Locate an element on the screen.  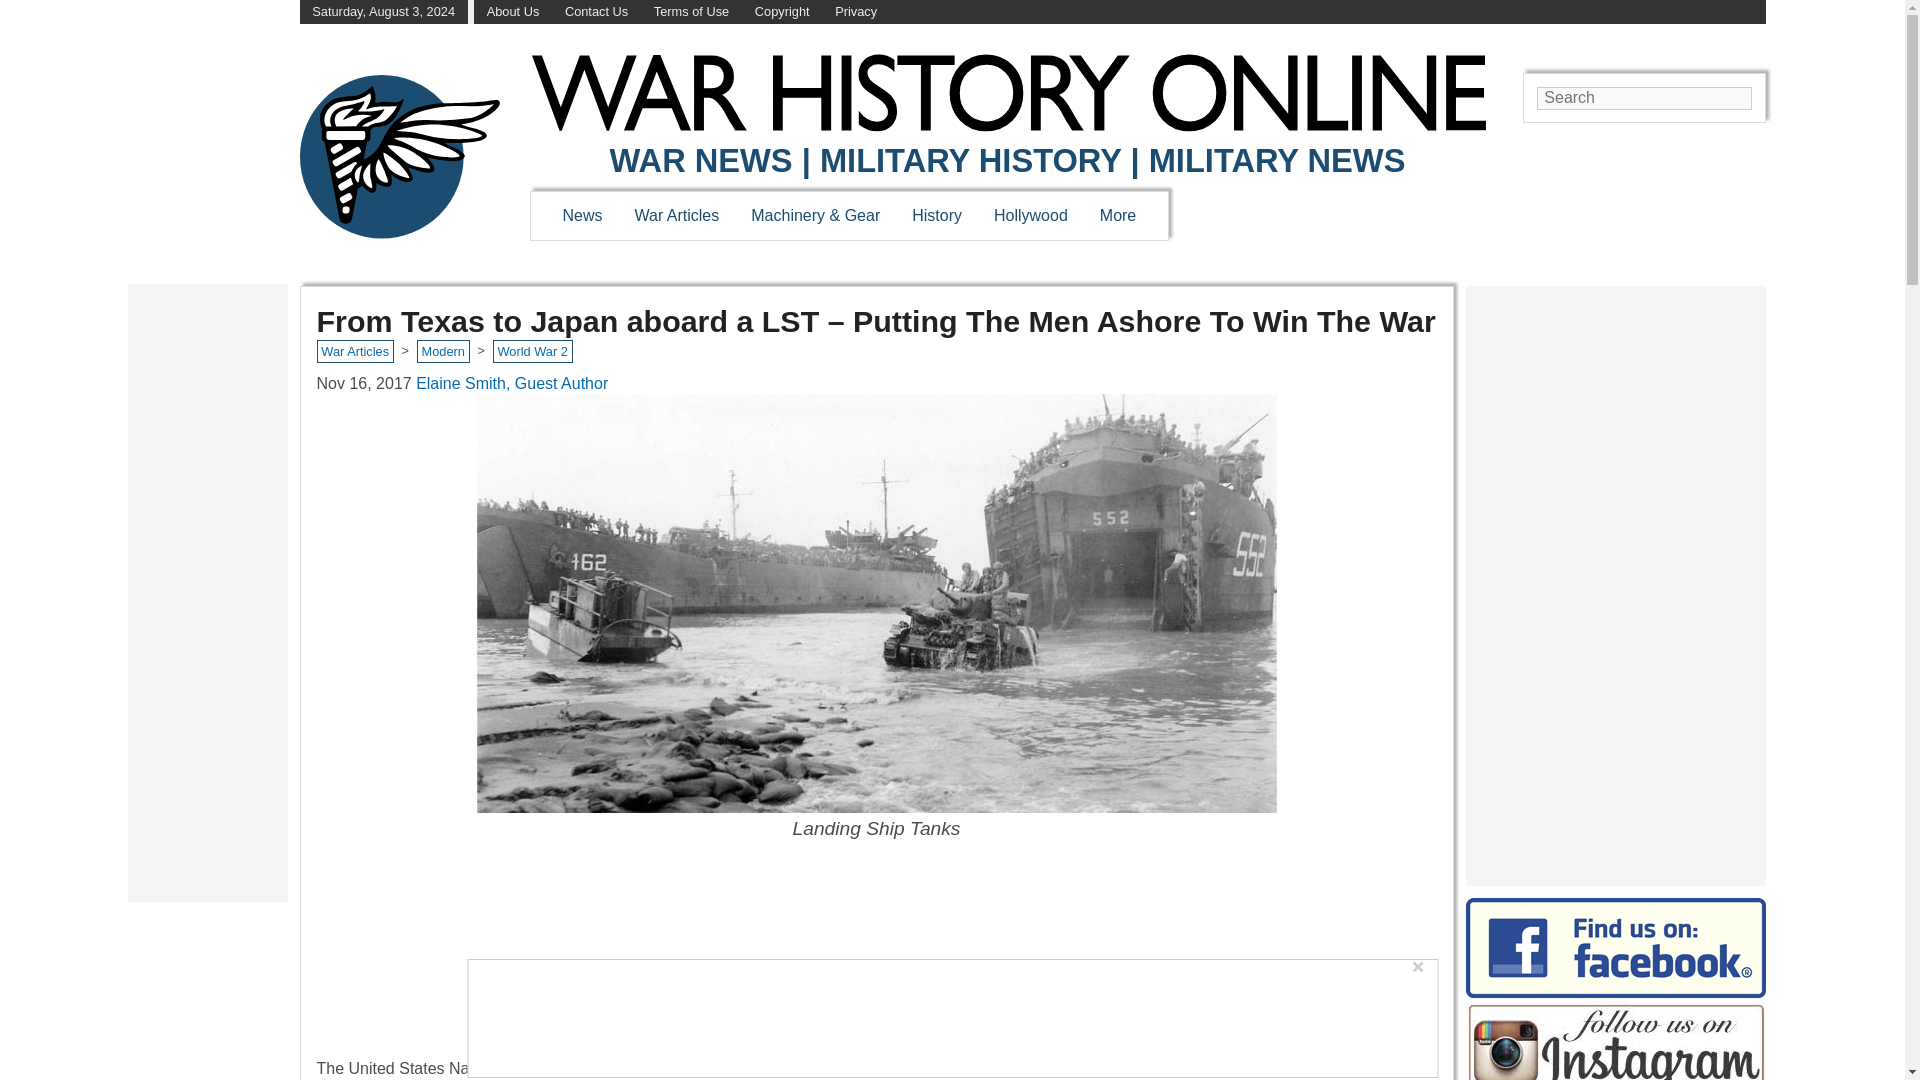
More is located at coordinates (1118, 215).